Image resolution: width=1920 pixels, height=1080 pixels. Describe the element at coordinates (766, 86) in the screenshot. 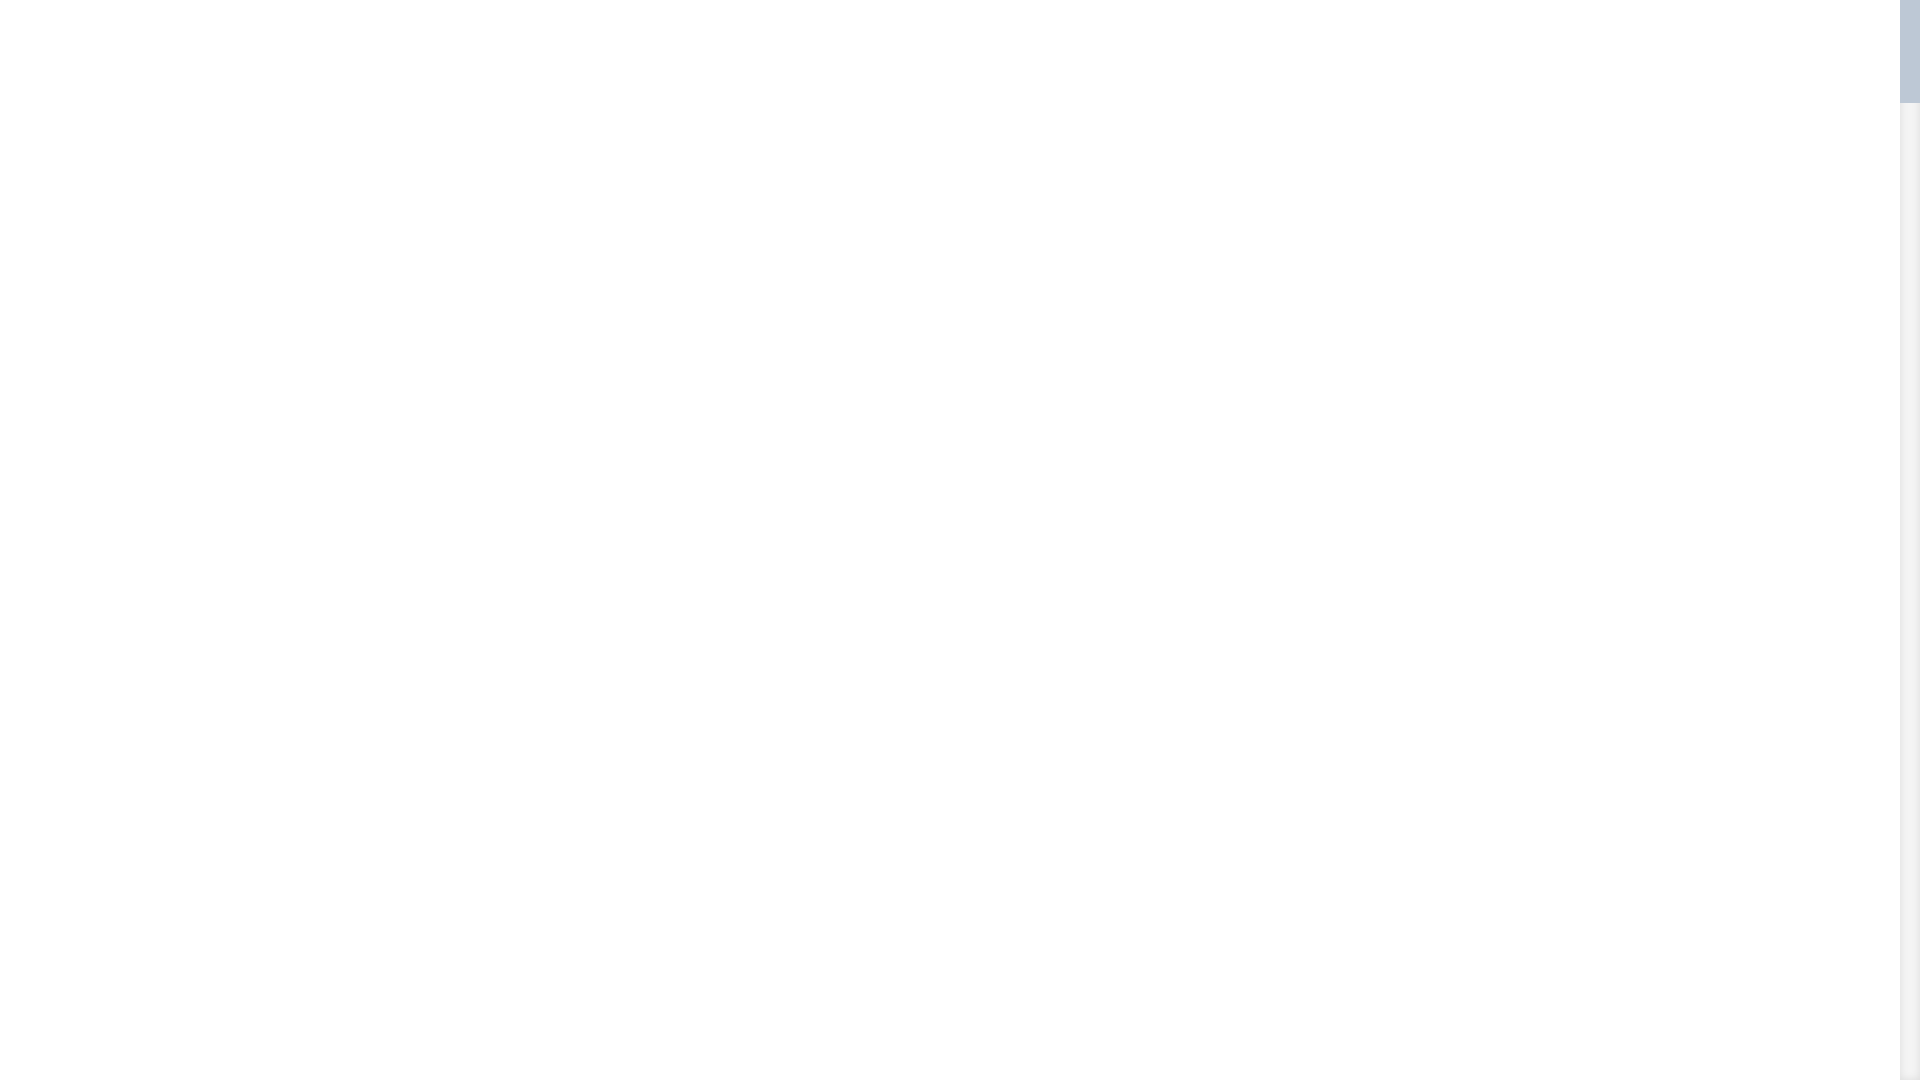

I see `Lessons & Workshops` at that location.